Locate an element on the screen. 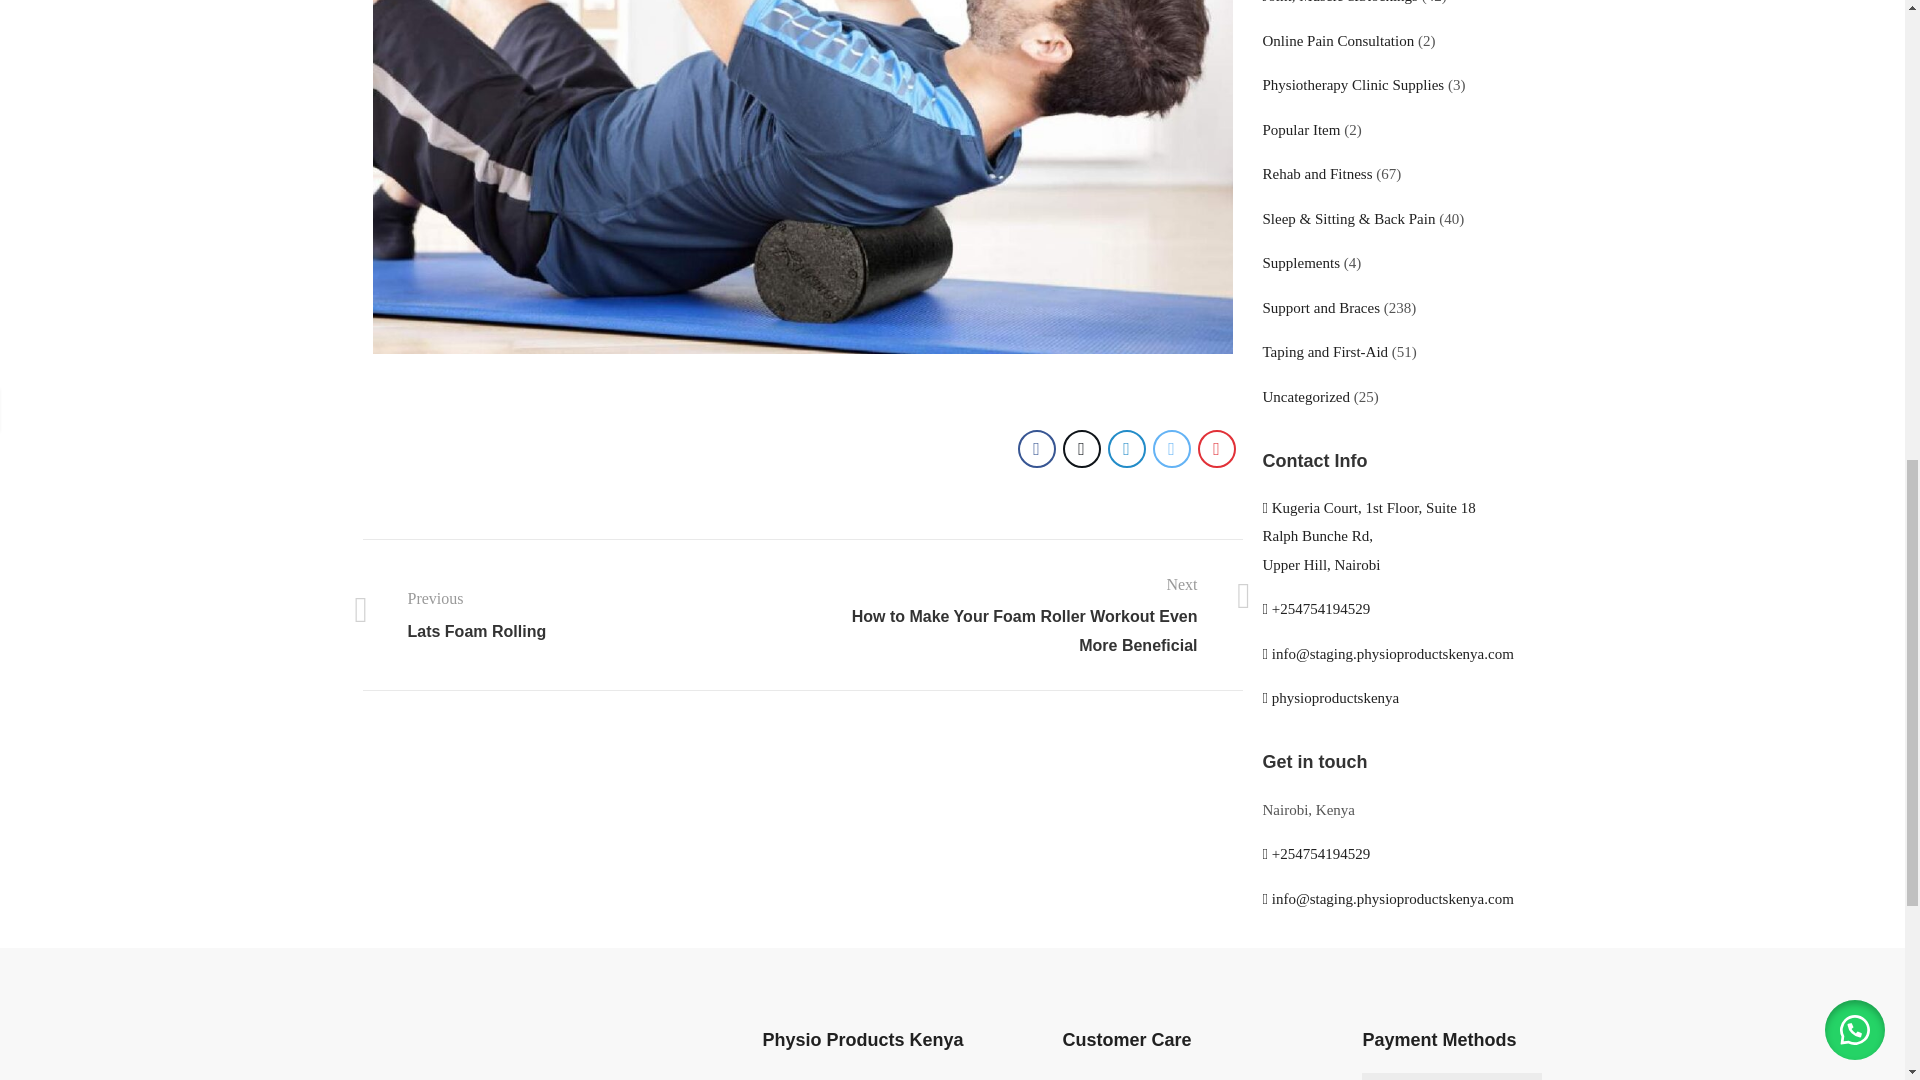 The height and width of the screenshot is (1080, 1920). Live chat is located at coordinates (1330, 698).